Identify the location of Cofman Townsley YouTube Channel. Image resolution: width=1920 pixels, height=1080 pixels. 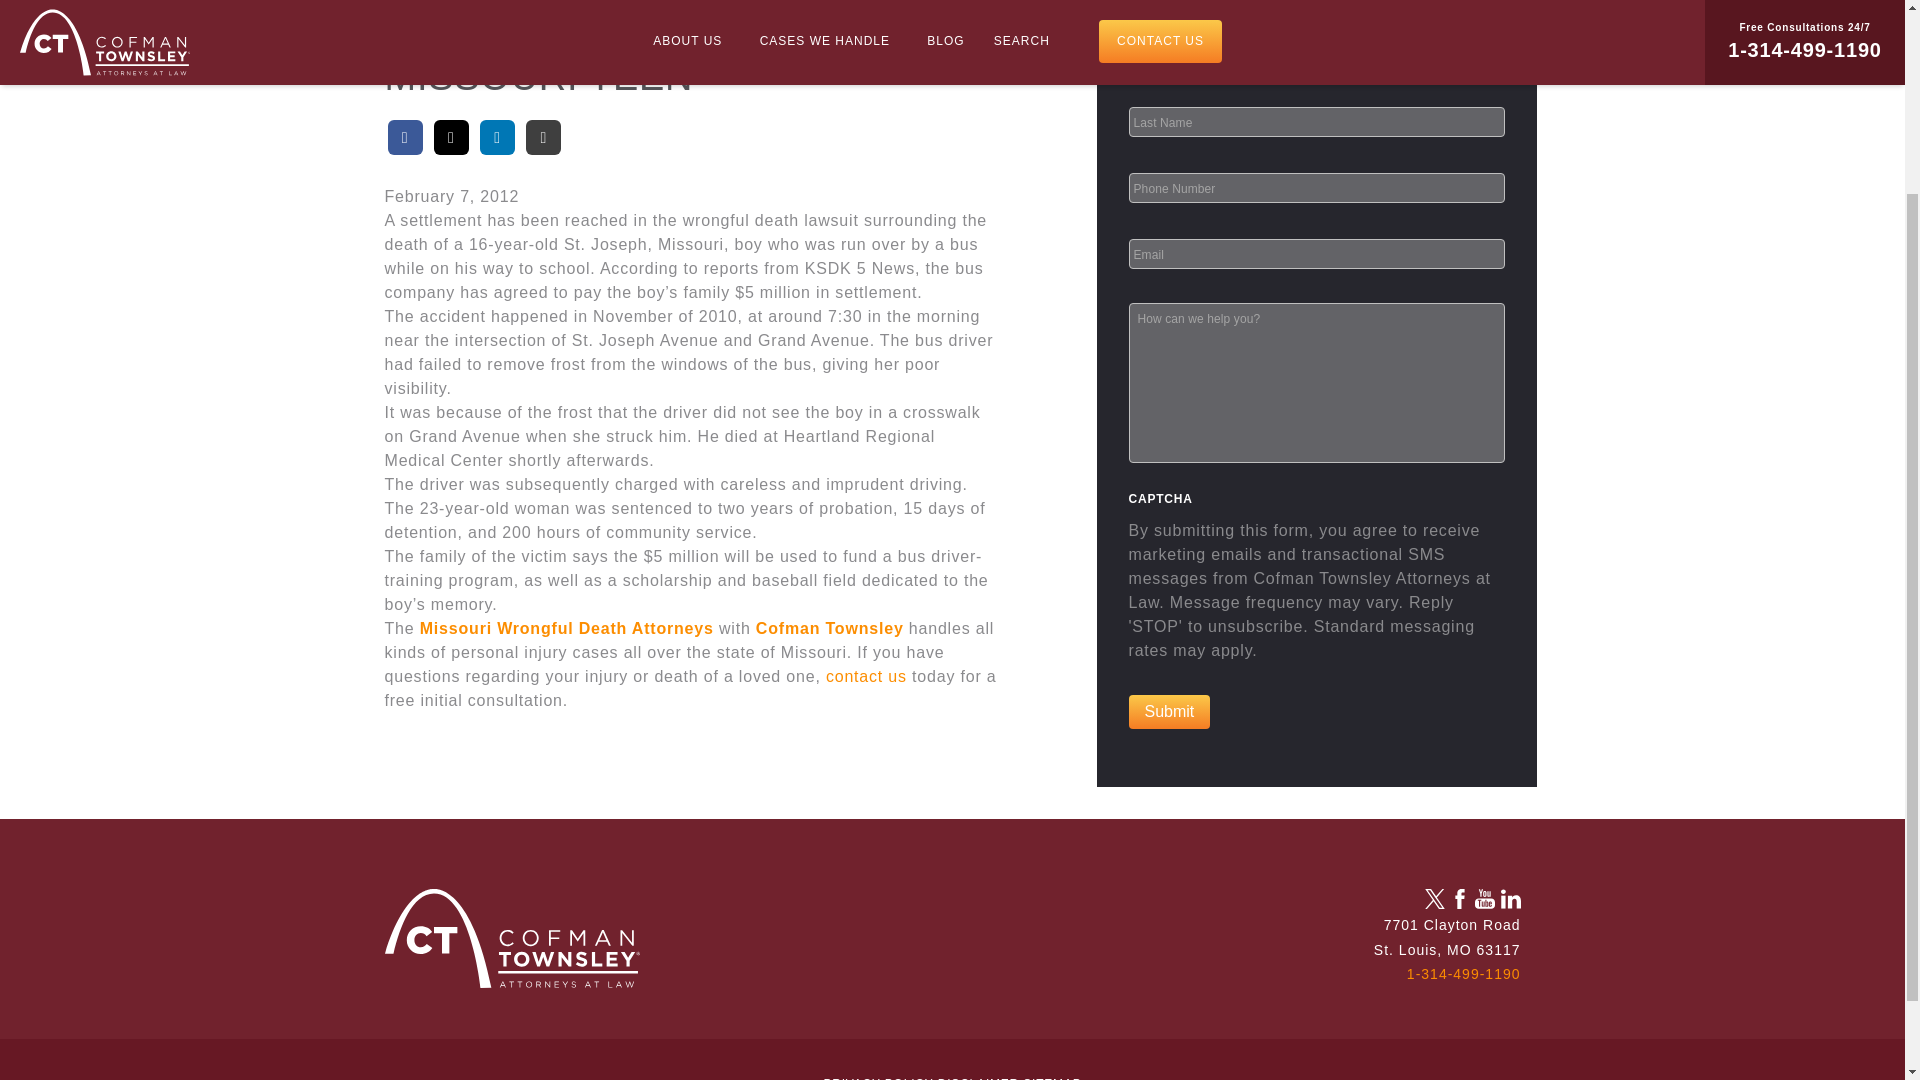
(1484, 898).